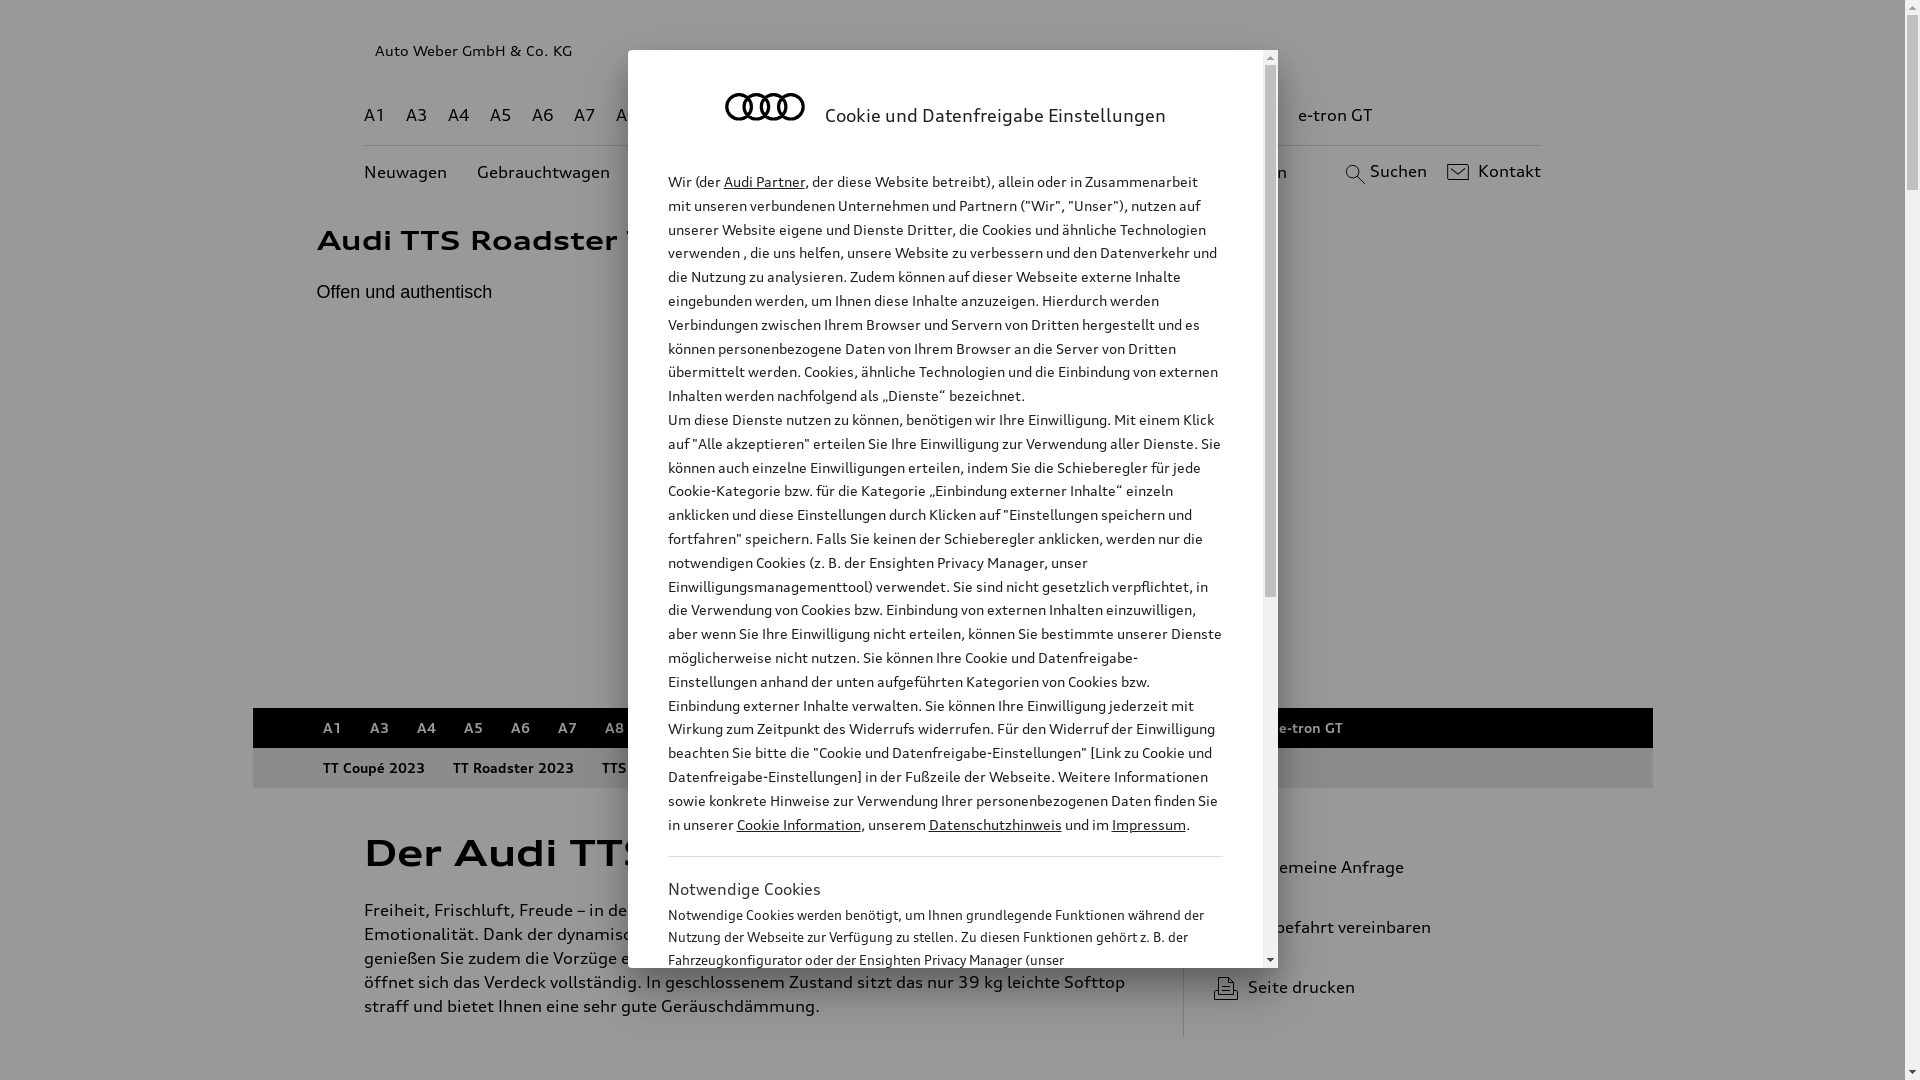 This screenshot has width=1920, height=1080. Describe the element at coordinates (627, 116) in the screenshot. I see `A8` at that location.